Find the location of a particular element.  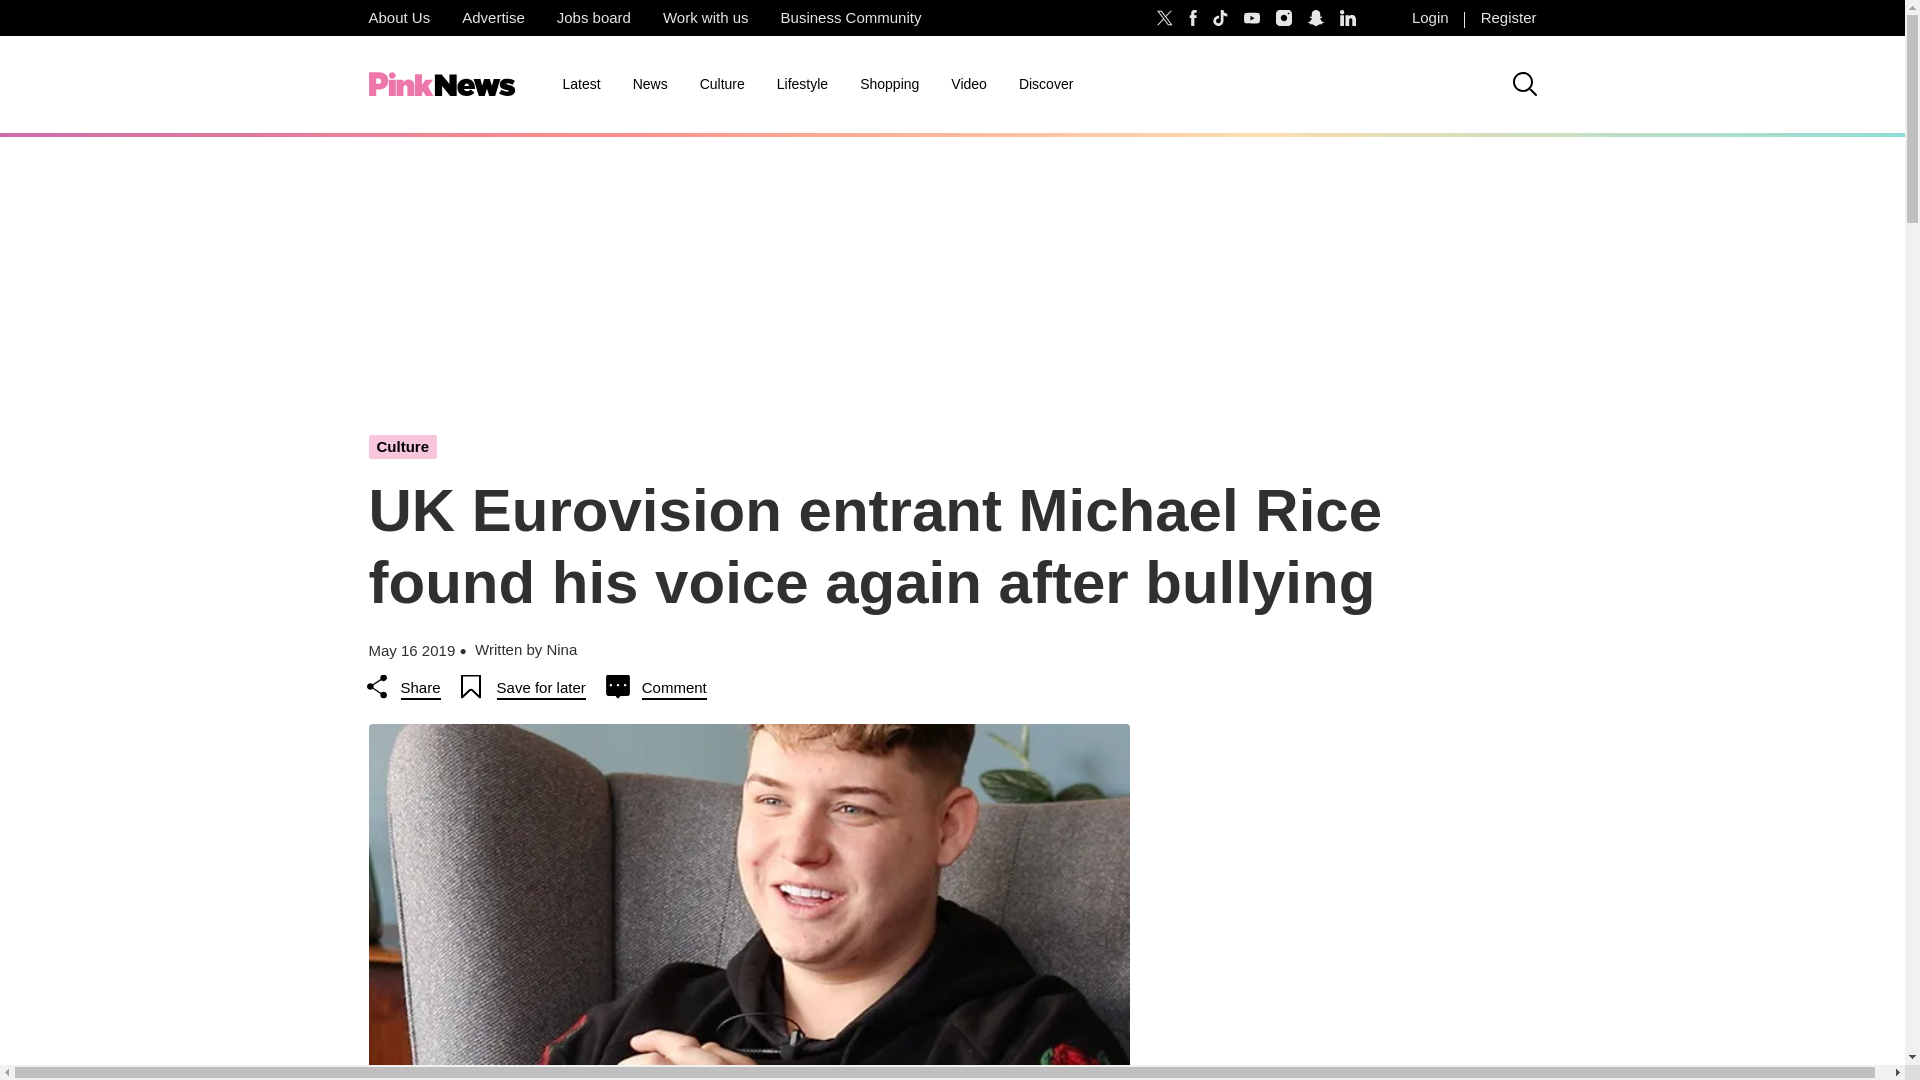

Login is located at coordinates (1430, 18).